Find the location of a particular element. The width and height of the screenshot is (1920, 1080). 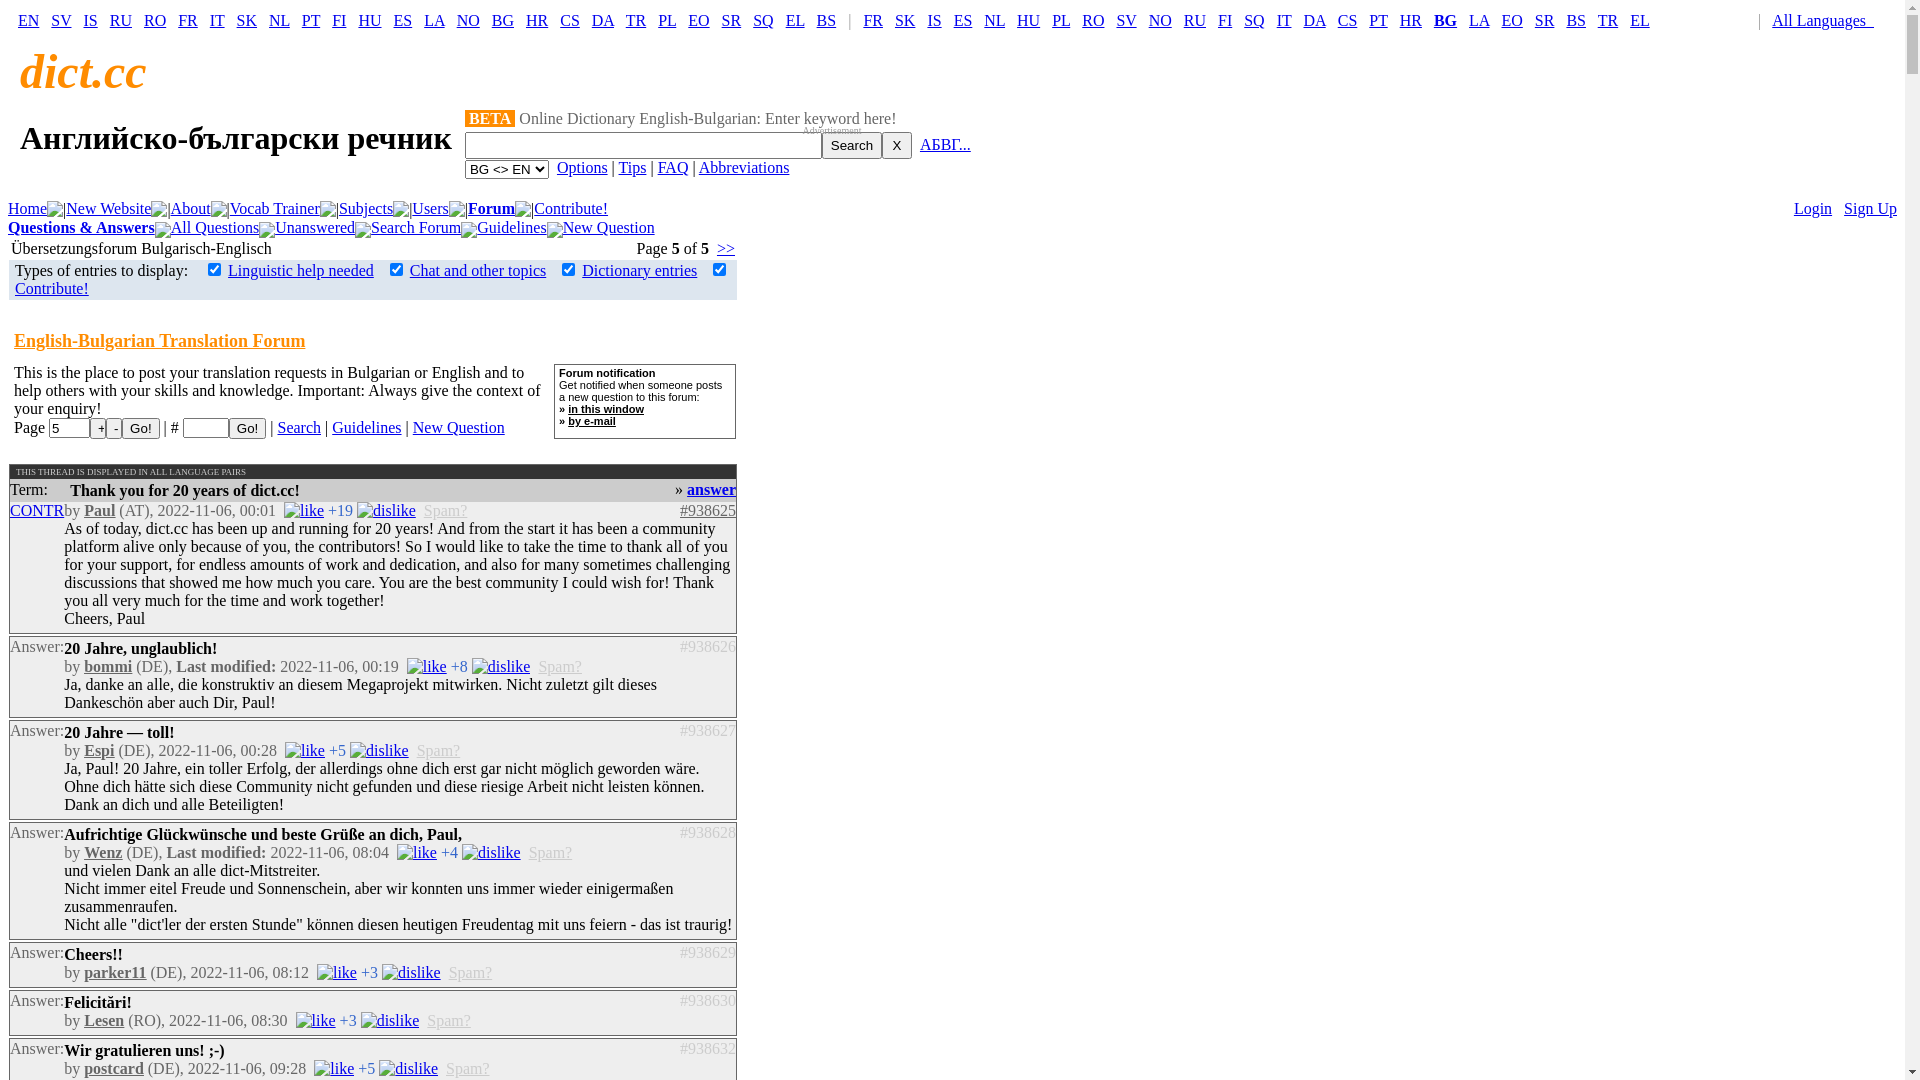

+19 is located at coordinates (340, 510).